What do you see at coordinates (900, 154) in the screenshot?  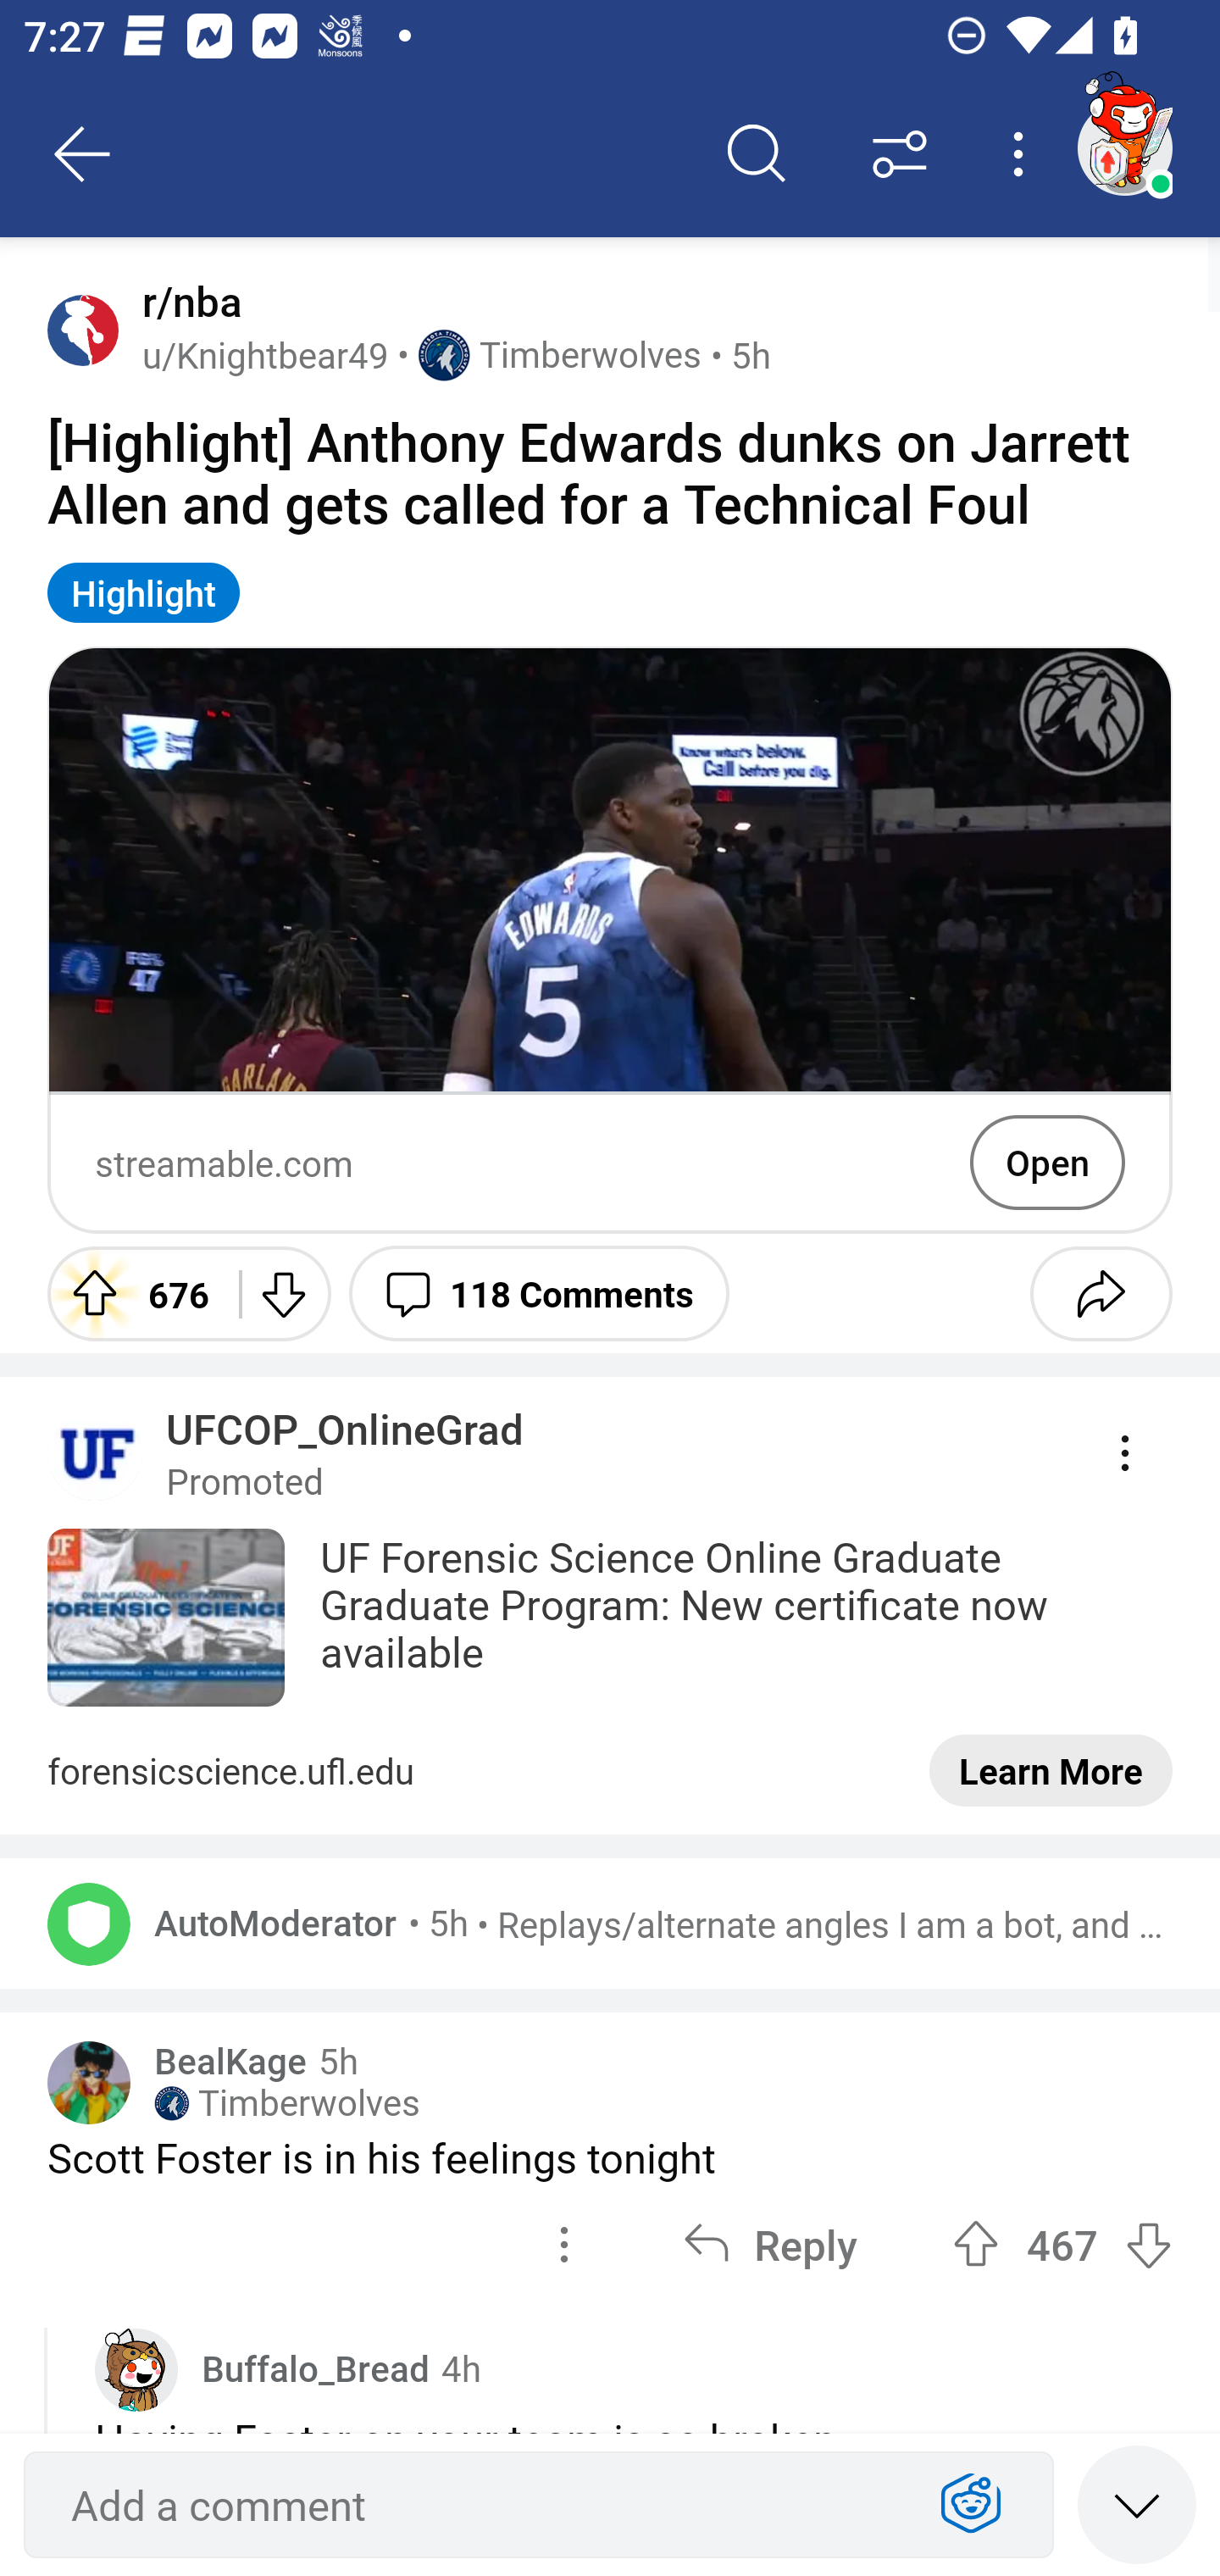 I see `Sort comments` at bounding box center [900, 154].